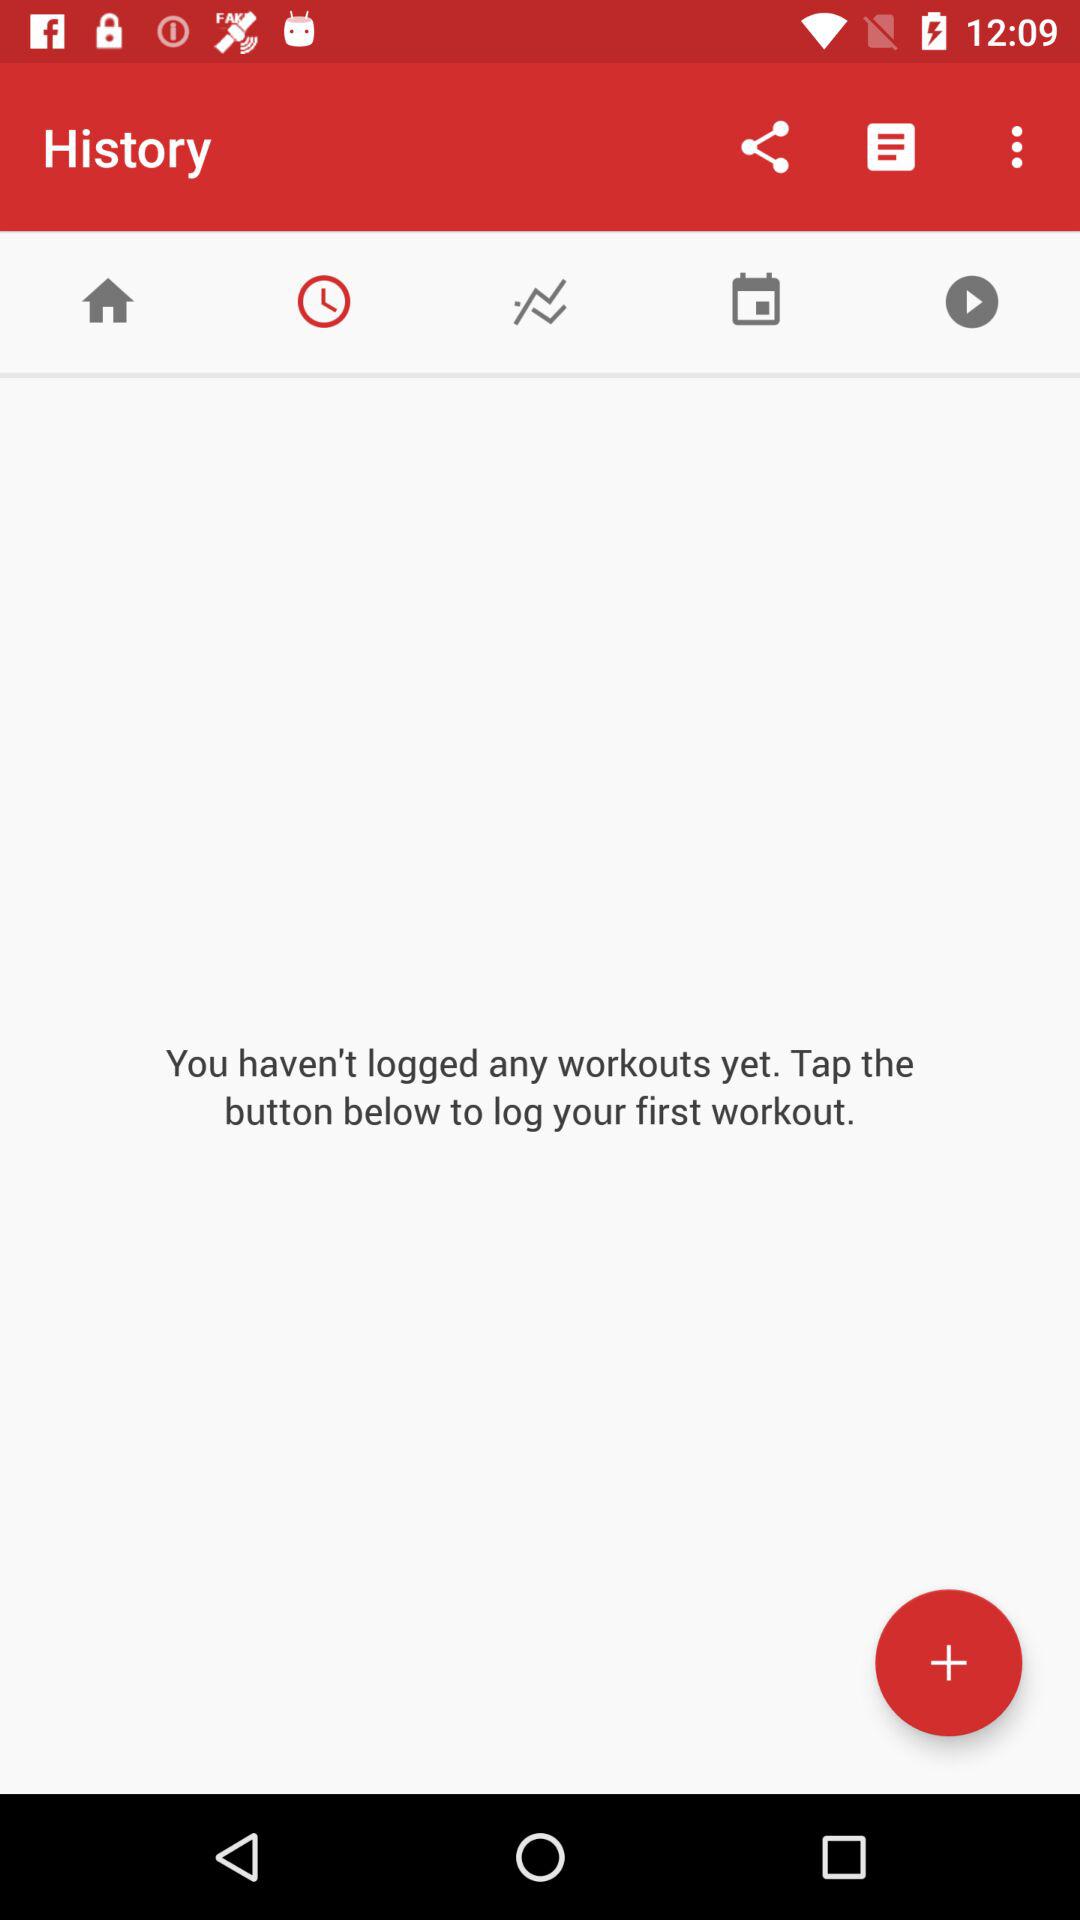 Image resolution: width=1080 pixels, height=1920 pixels. I want to click on this label was calender, so click(756, 302).